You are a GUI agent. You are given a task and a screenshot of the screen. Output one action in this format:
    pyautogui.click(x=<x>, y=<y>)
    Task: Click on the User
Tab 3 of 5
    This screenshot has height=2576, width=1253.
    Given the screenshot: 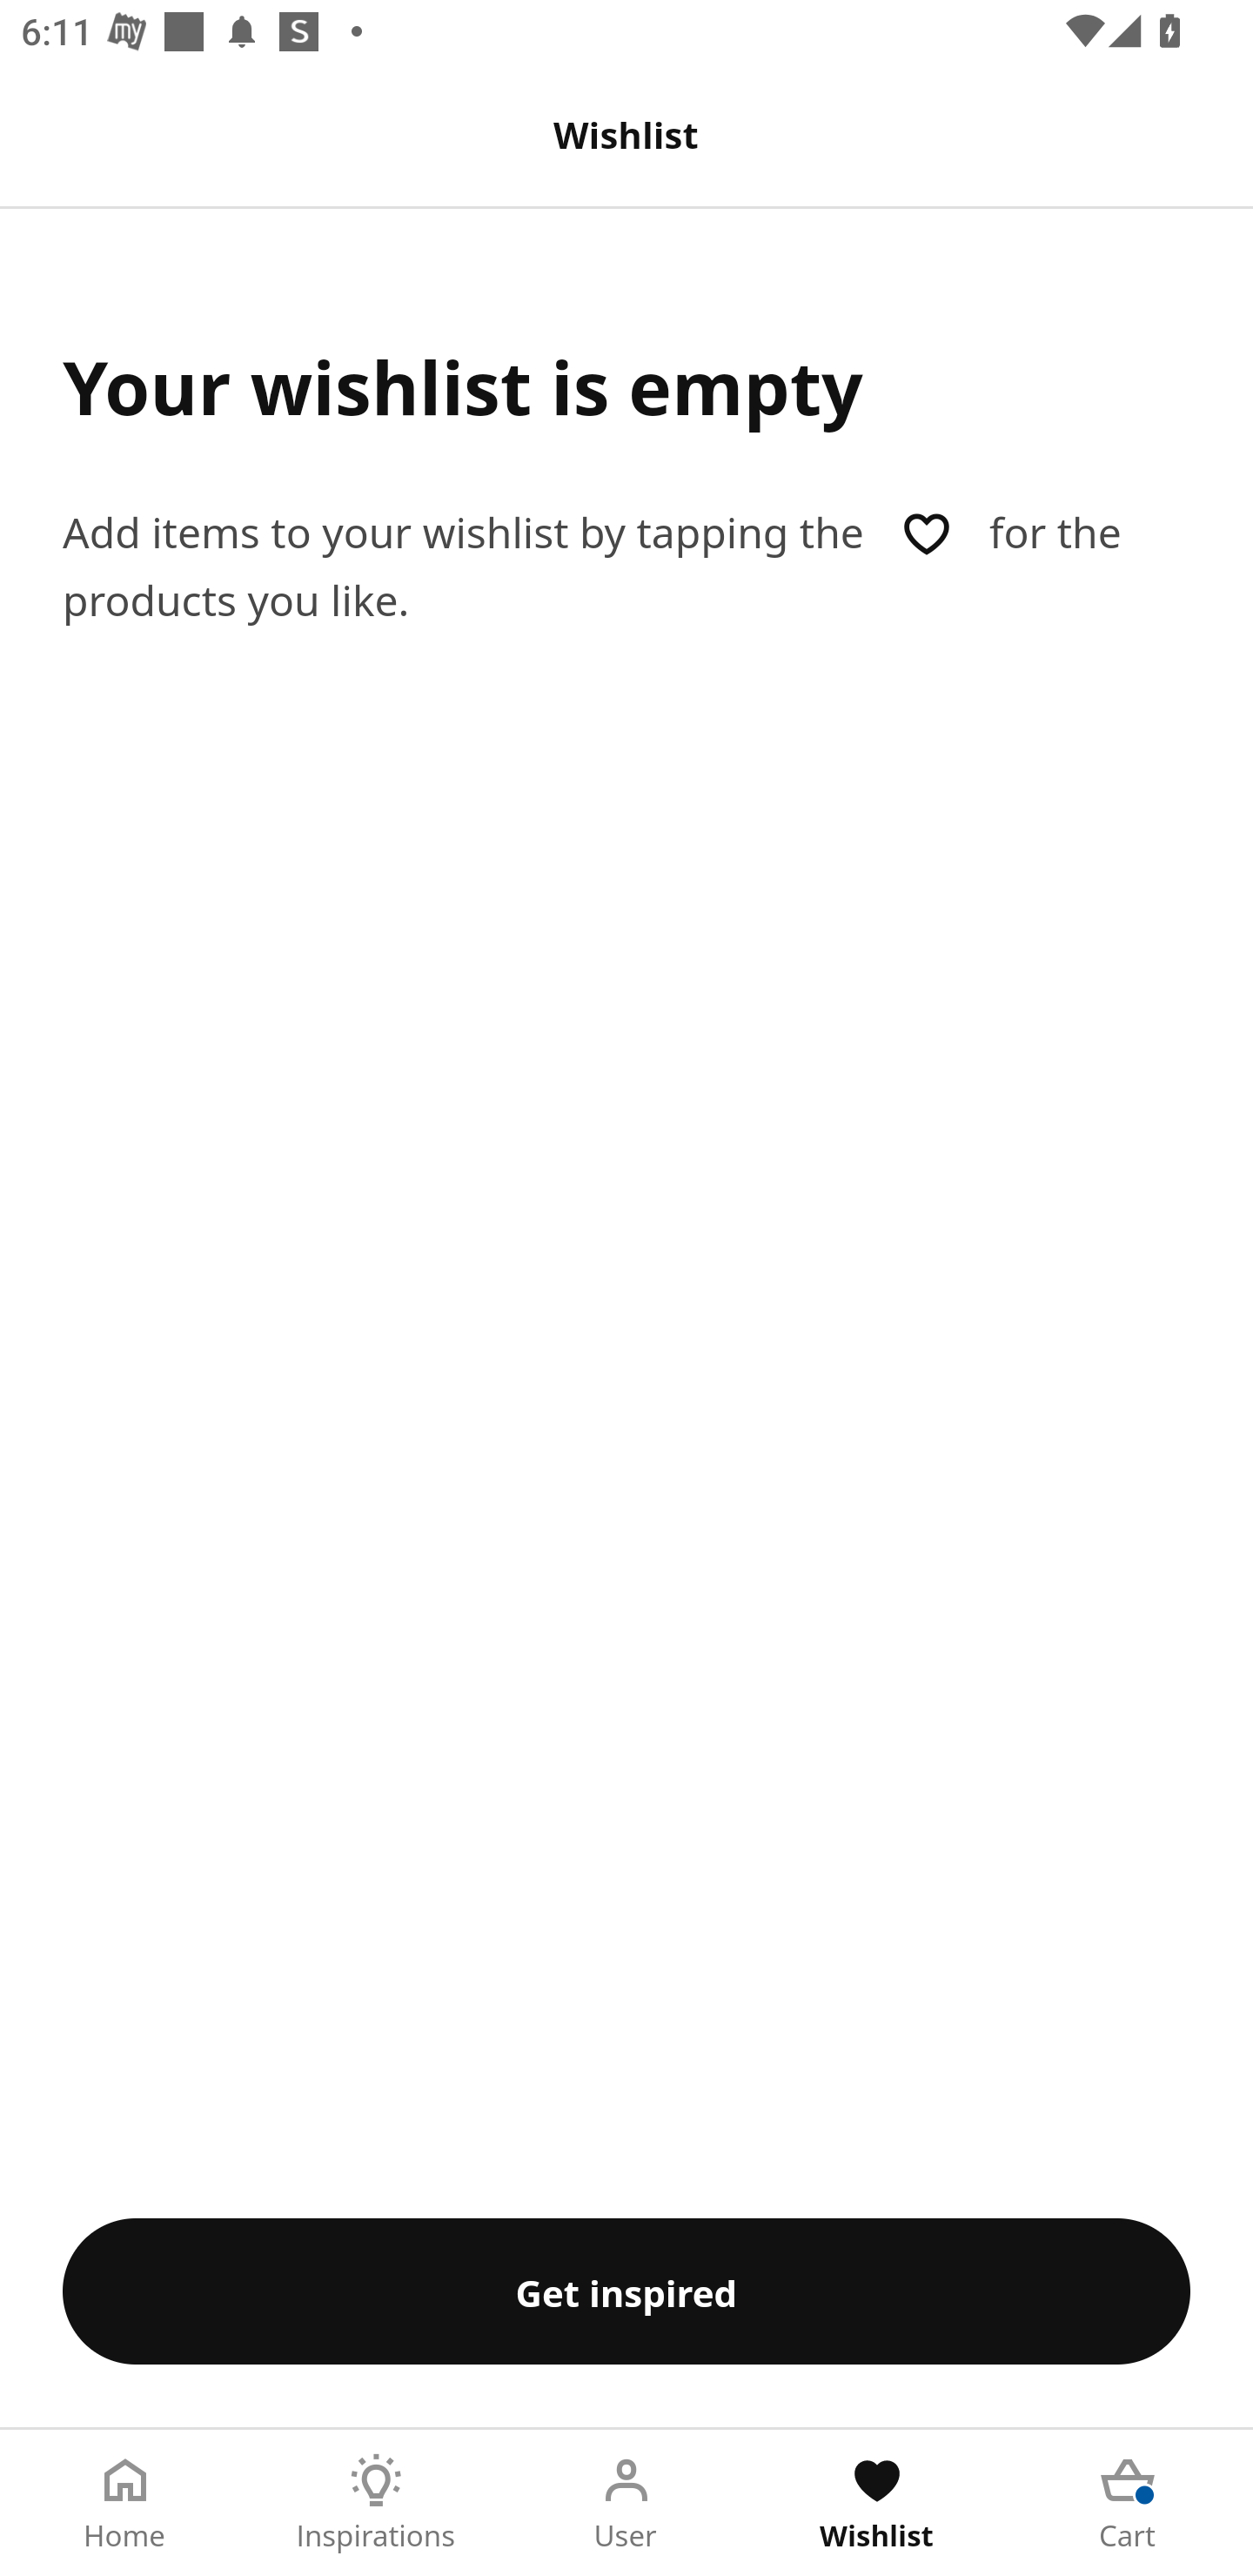 What is the action you would take?
    pyautogui.click(x=626, y=2503)
    